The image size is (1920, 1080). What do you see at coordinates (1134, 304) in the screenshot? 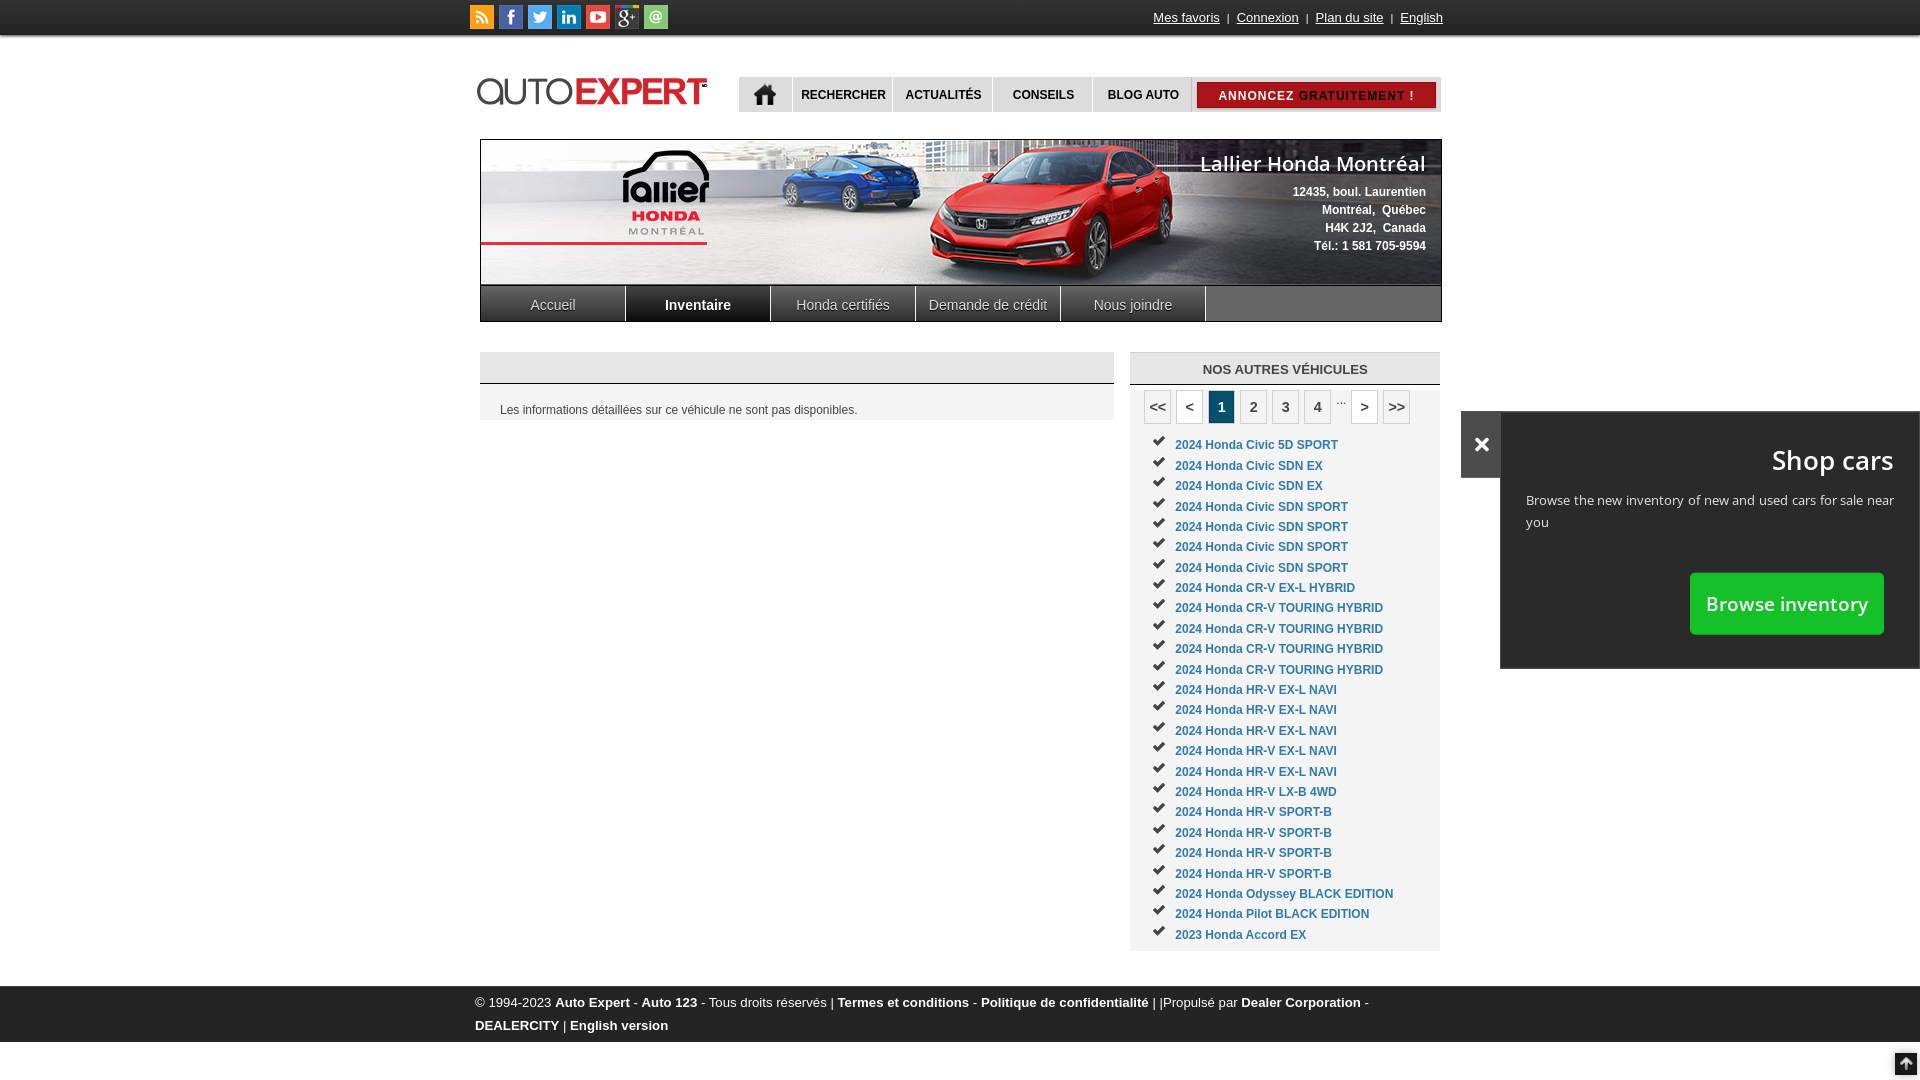
I see `Nous joindre` at bounding box center [1134, 304].